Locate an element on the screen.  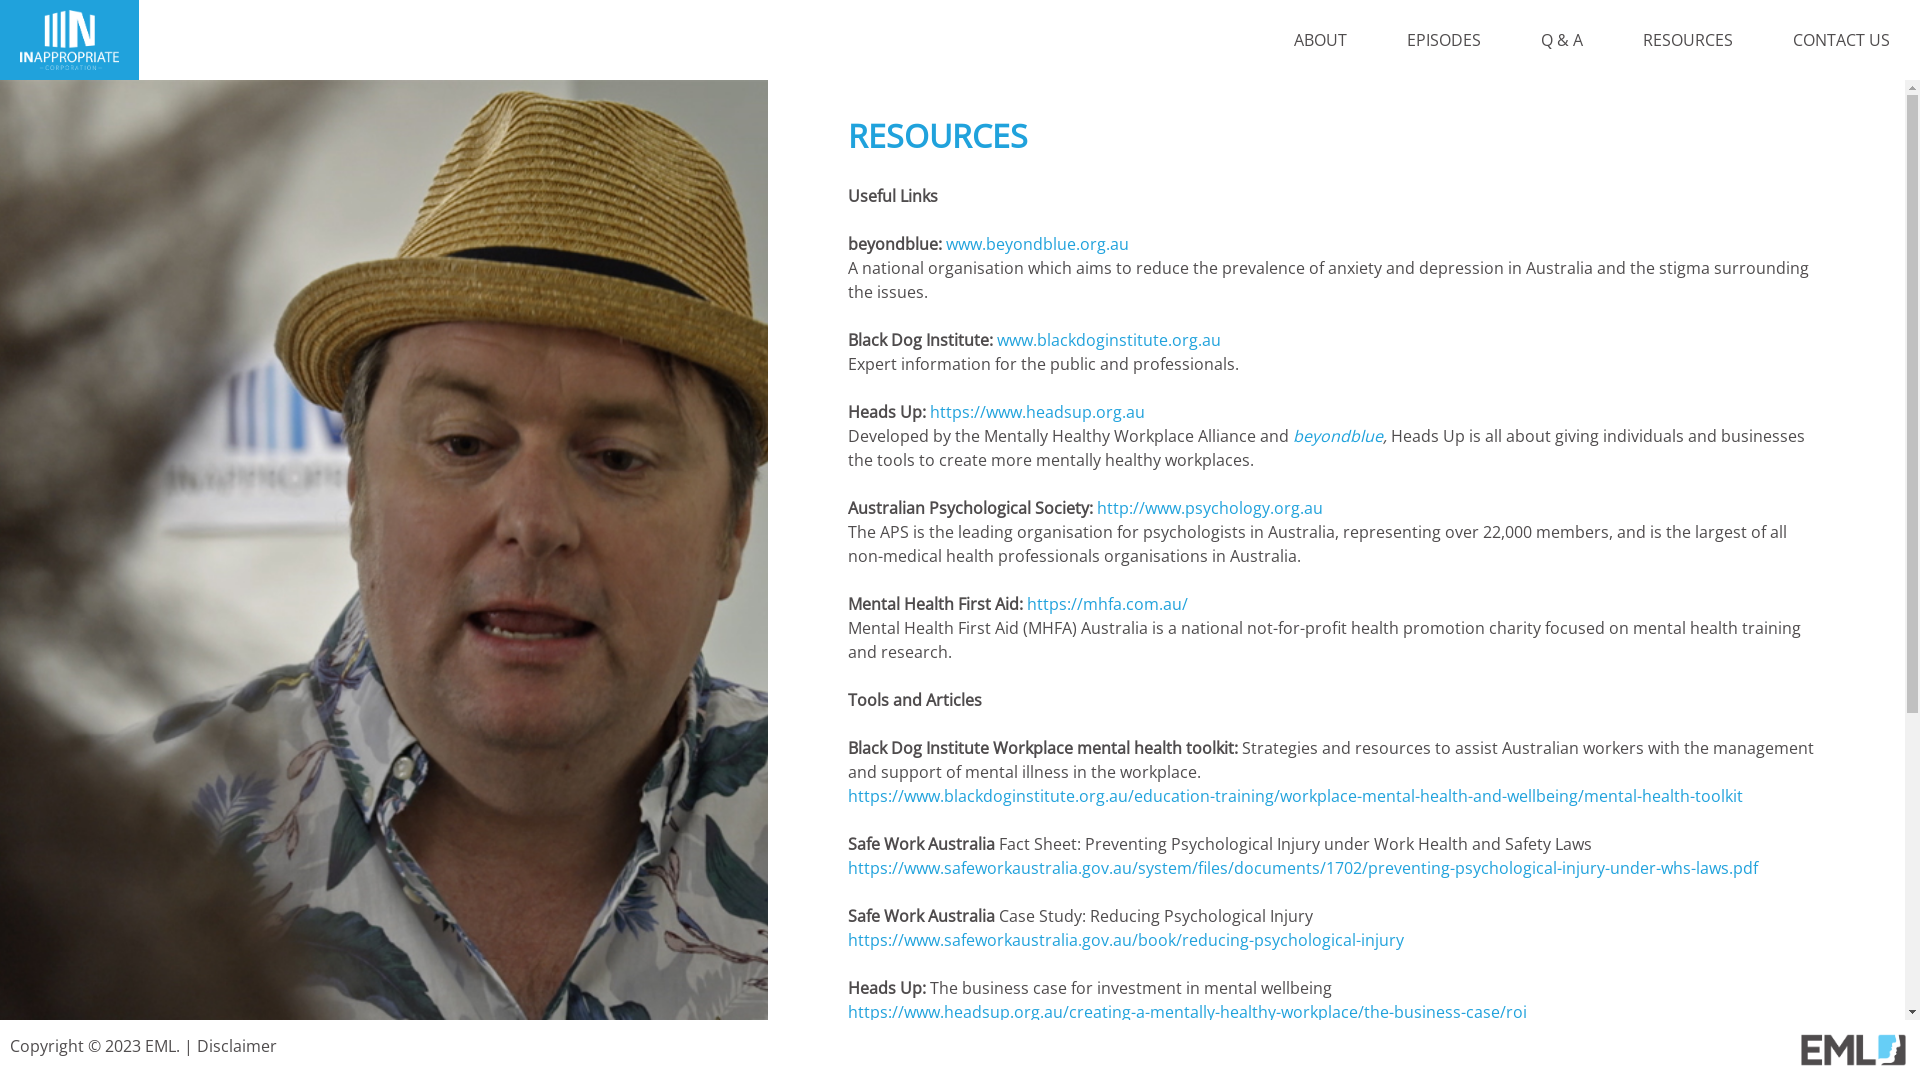
https://mhfa.com.au/ is located at coordinates (1108, 604).